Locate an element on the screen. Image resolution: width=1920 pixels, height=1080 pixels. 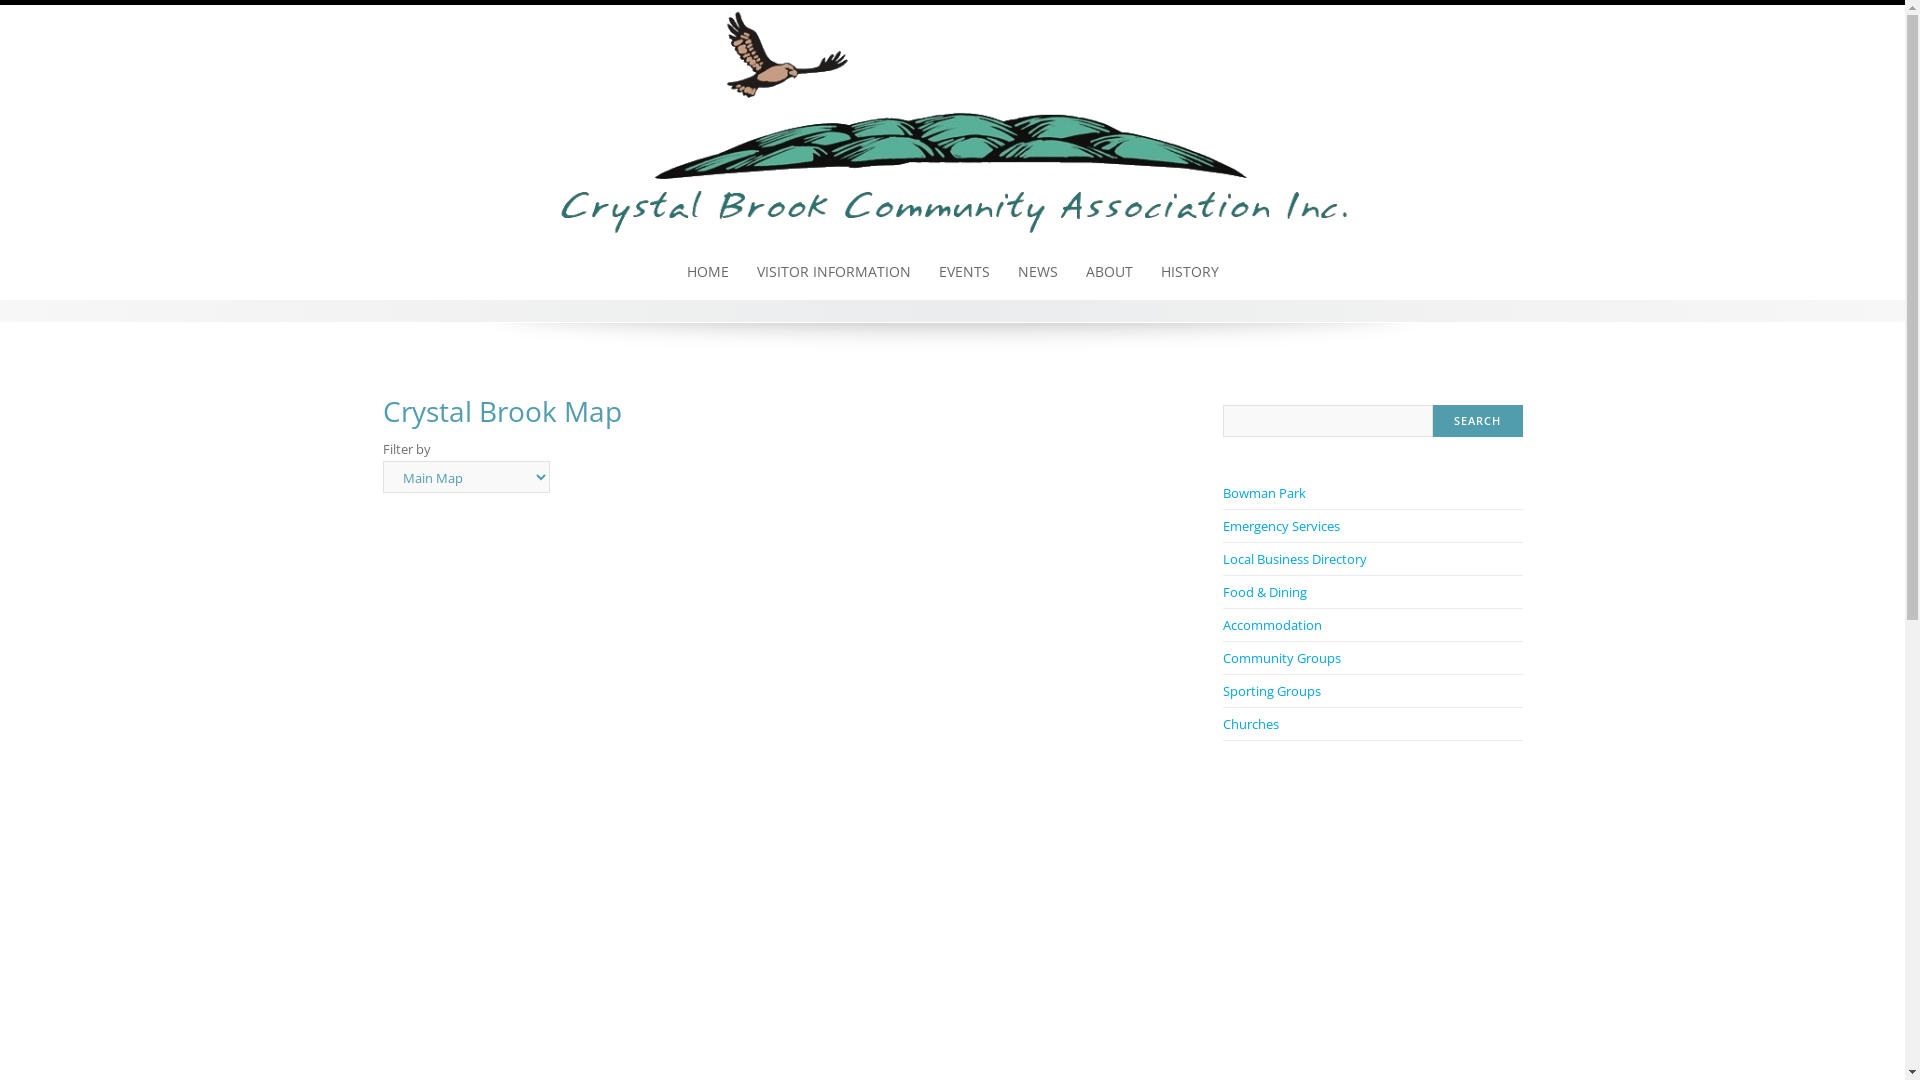
Local Business Directory is located at coordinates (1294, 559).